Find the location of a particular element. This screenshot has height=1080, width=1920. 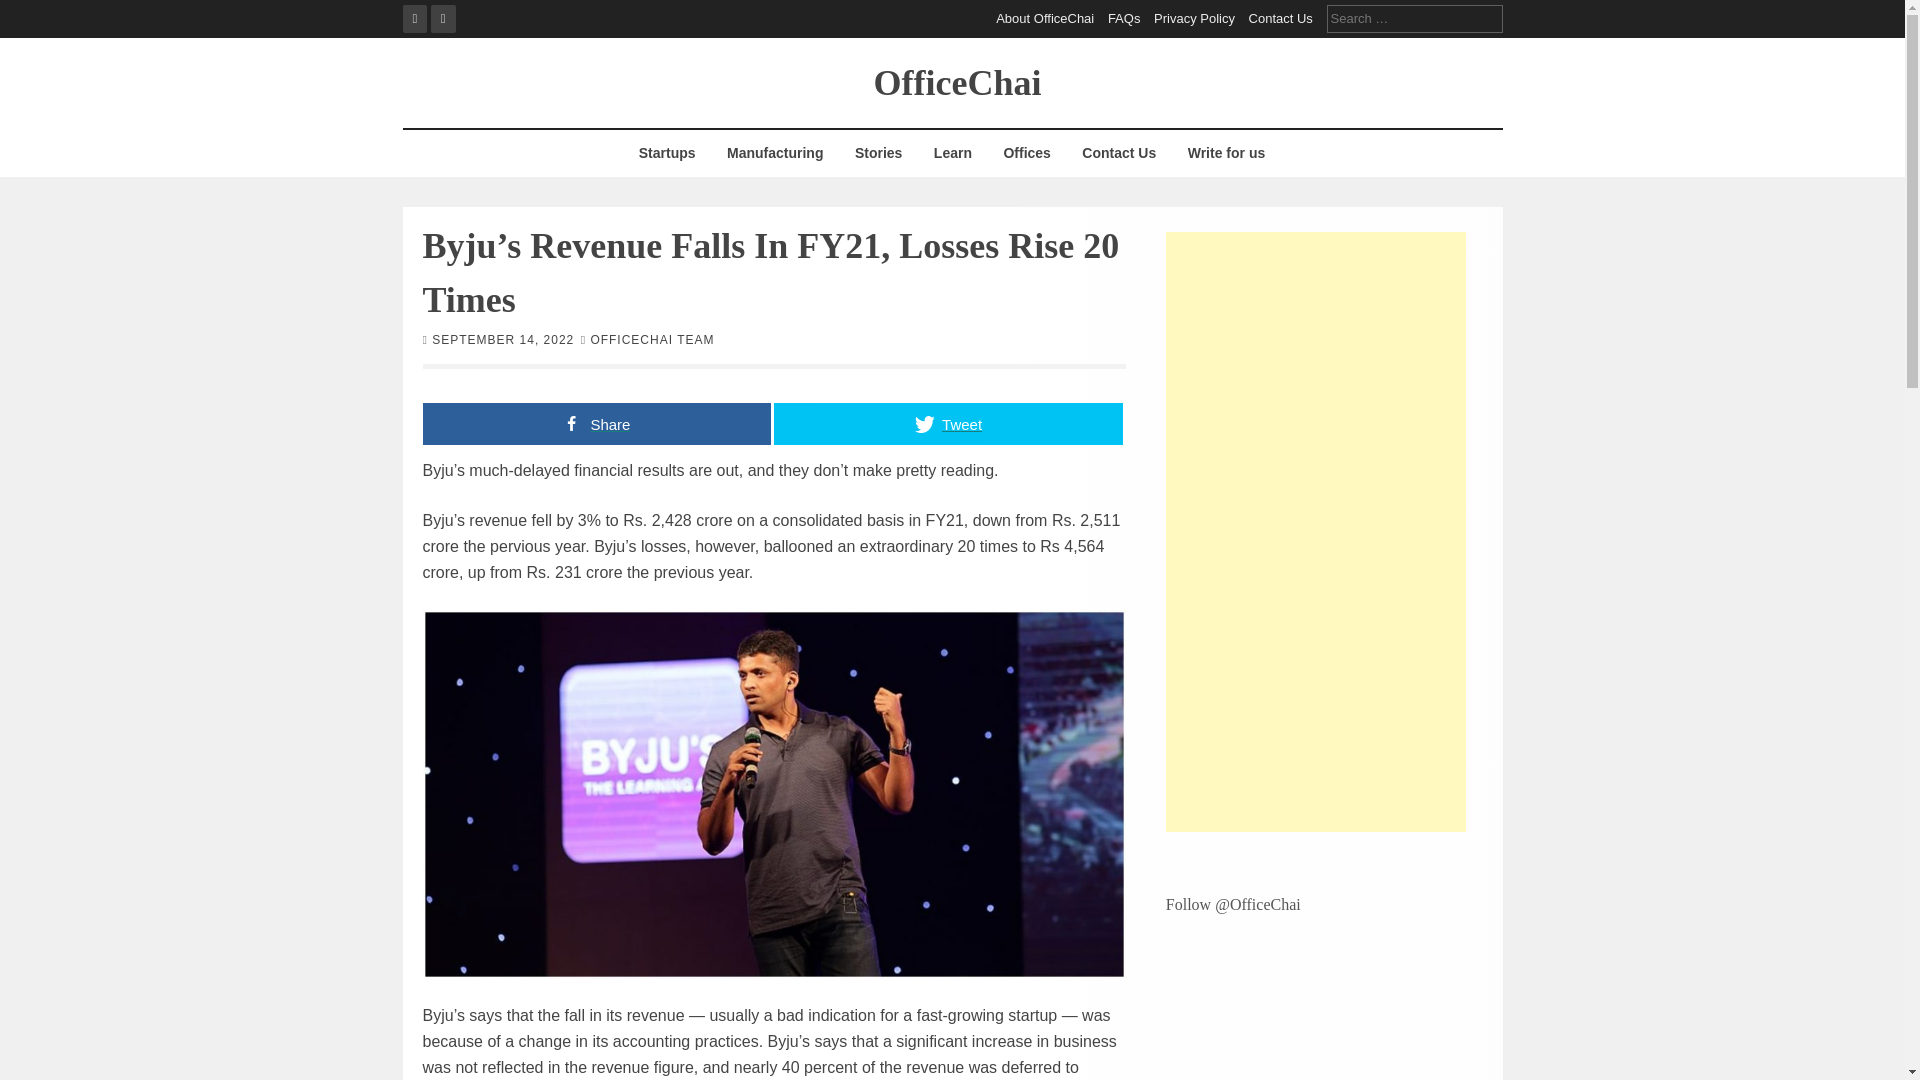

SEPTEMBER 14, 2022 is located at coordinates (503, 338).